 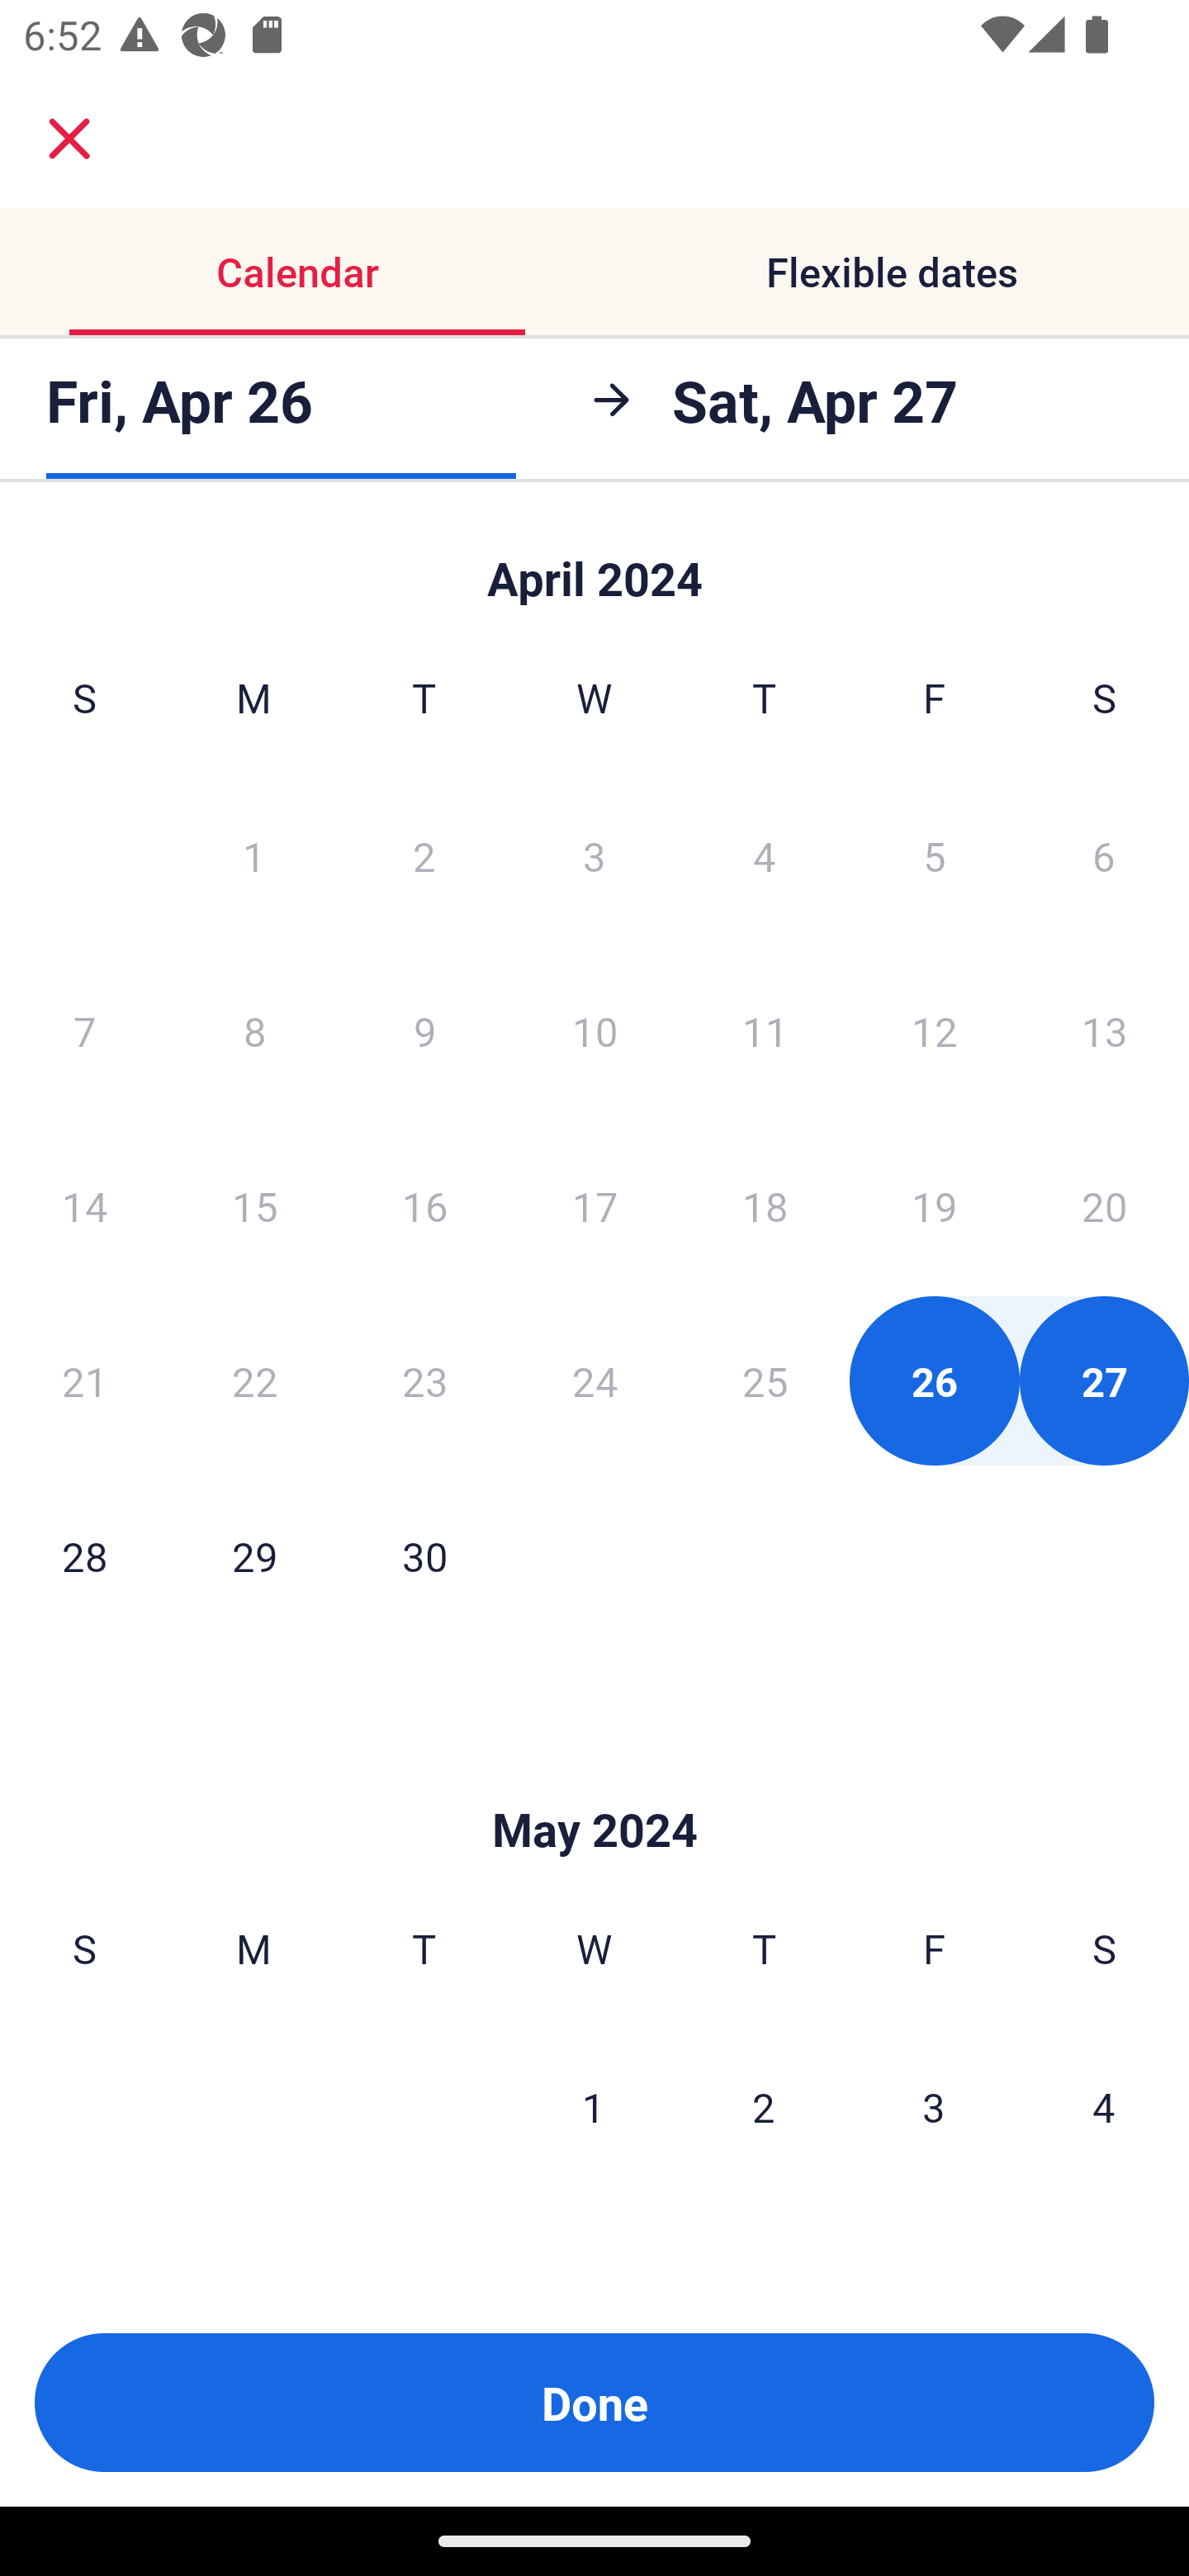 What do you see at coordinates (84, 1380) in the screenshot?
I see `21 Sunday, April 21, 2024` at bounding box center [84, 1380].